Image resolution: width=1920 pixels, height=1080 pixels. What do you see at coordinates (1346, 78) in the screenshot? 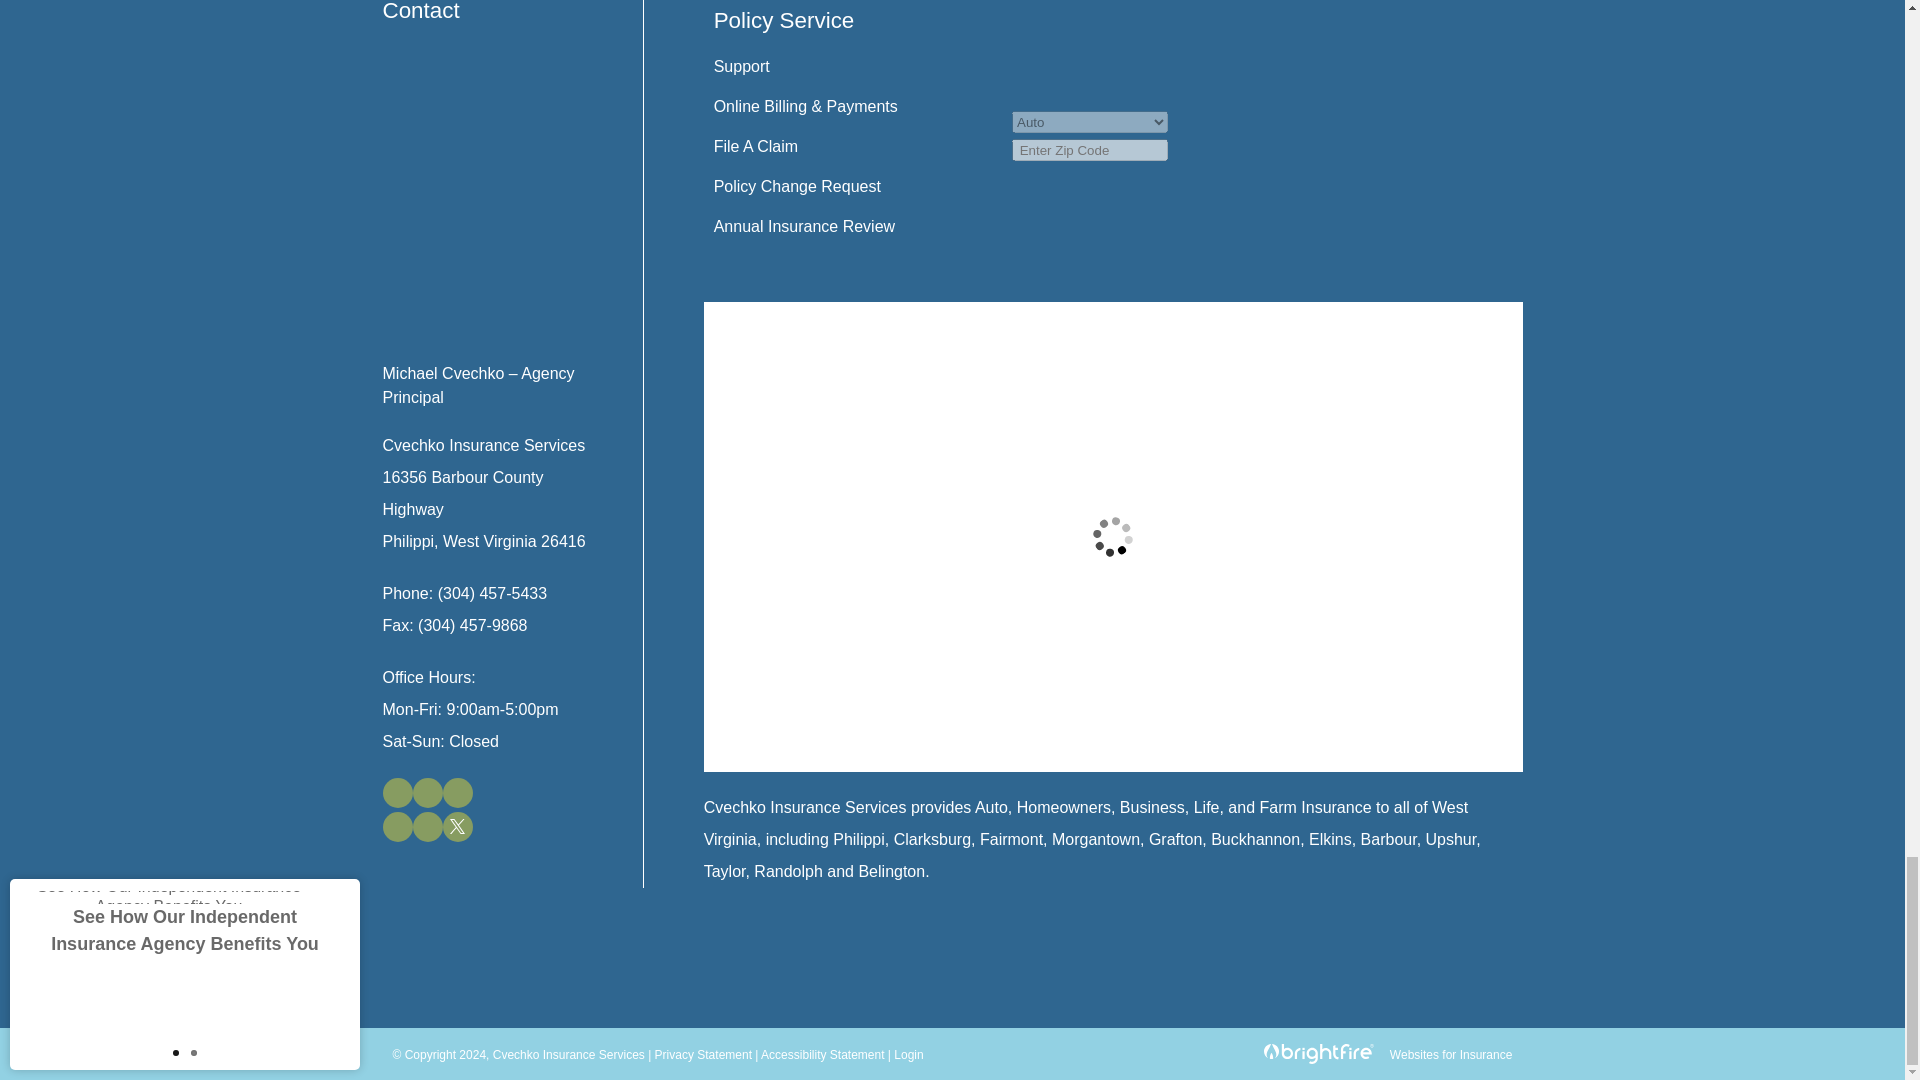
I see `Expertise Badge` at bounding box center [1346, 78].